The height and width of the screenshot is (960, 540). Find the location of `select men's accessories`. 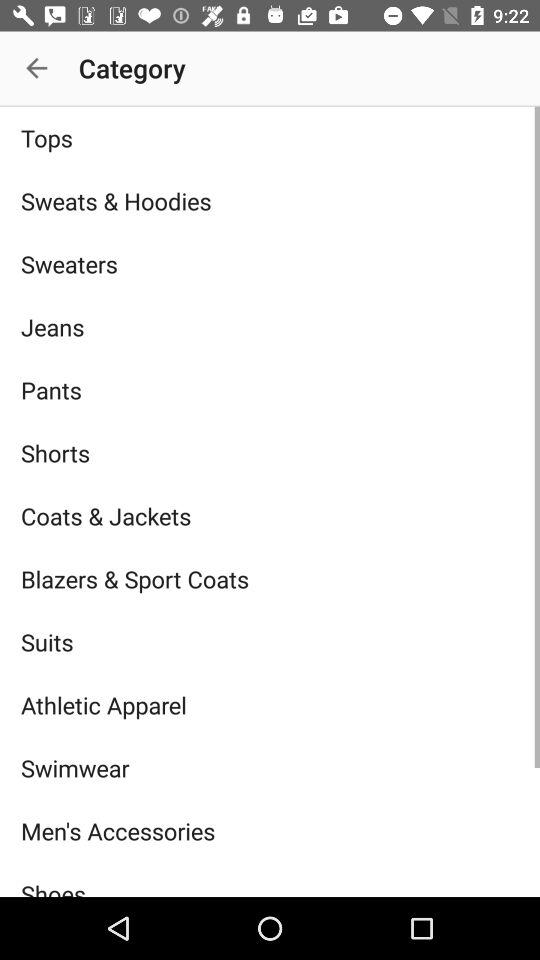

select men's accessories is located at coordinates (270, 830).